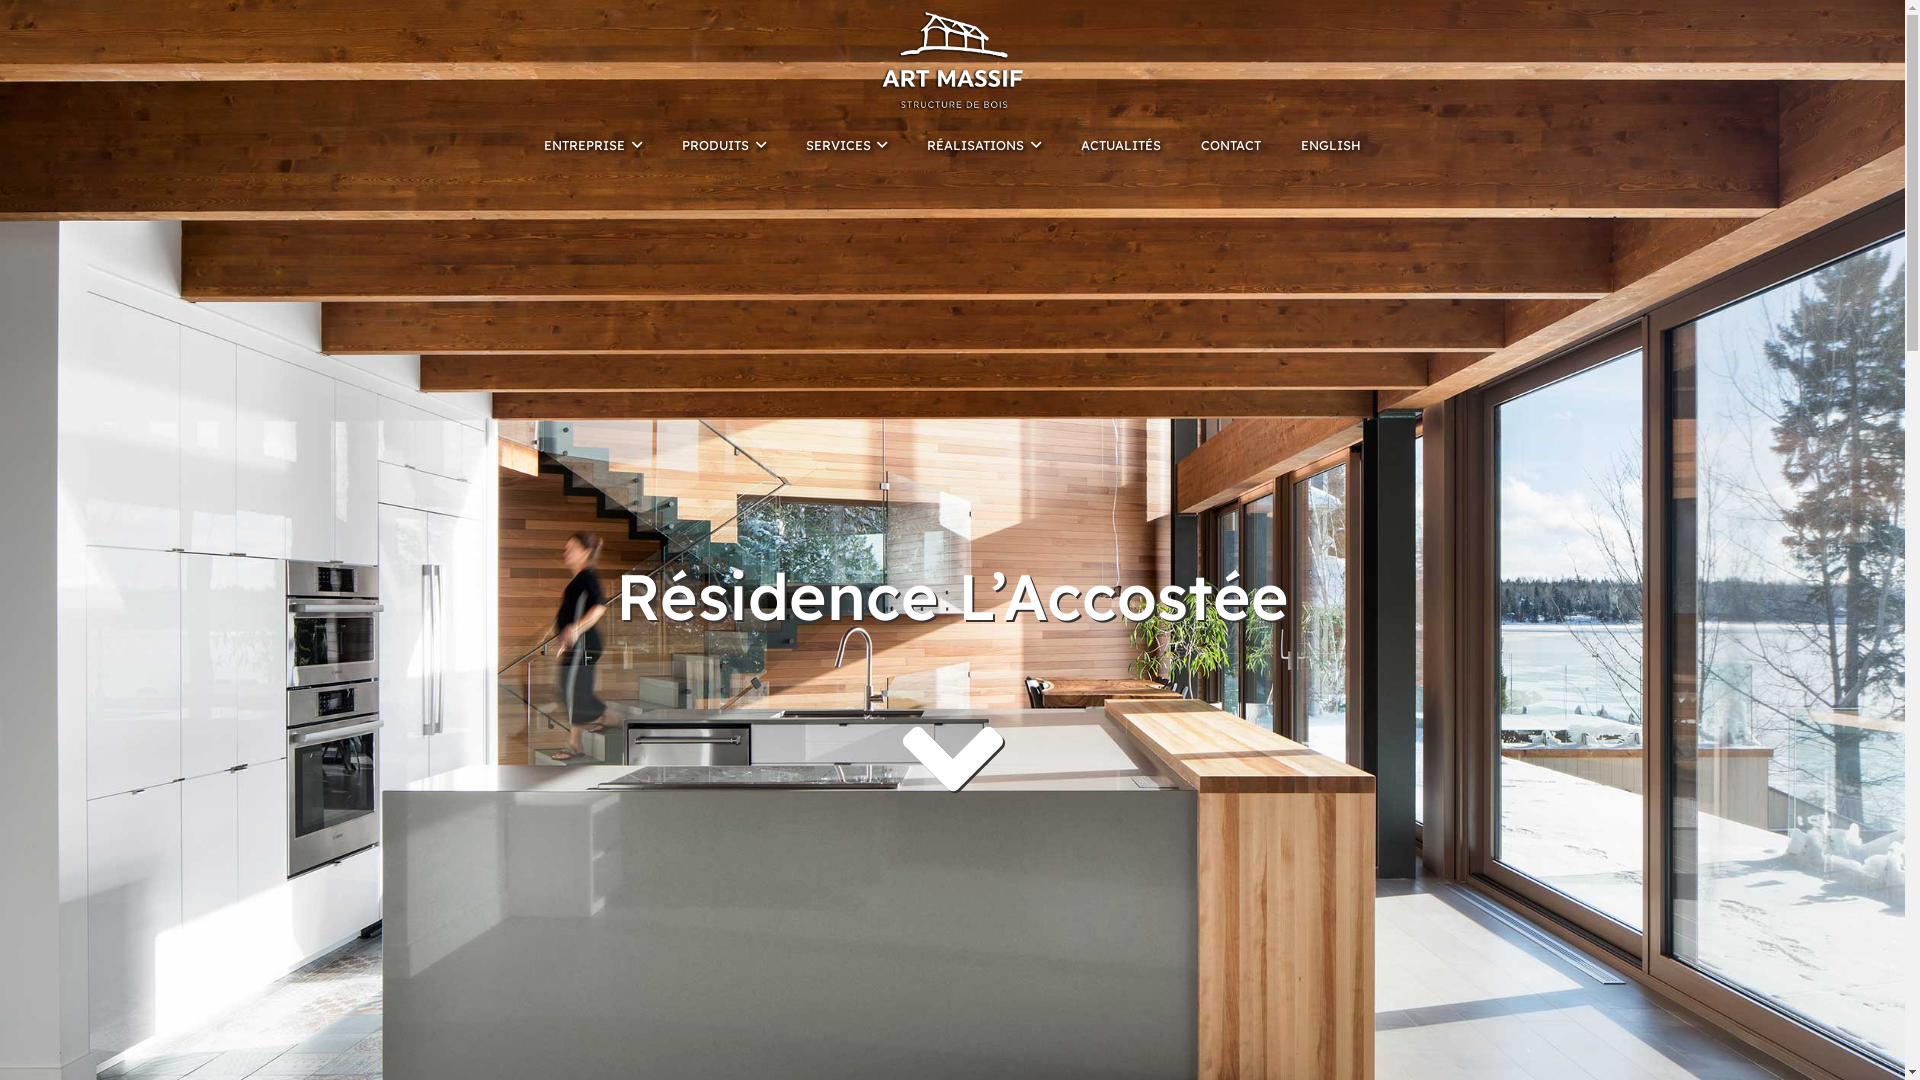 The image size is (1920, 1080). Describe the element at coordinates (1231, 145) in the screenshot. I see `CONTACT` at that location.